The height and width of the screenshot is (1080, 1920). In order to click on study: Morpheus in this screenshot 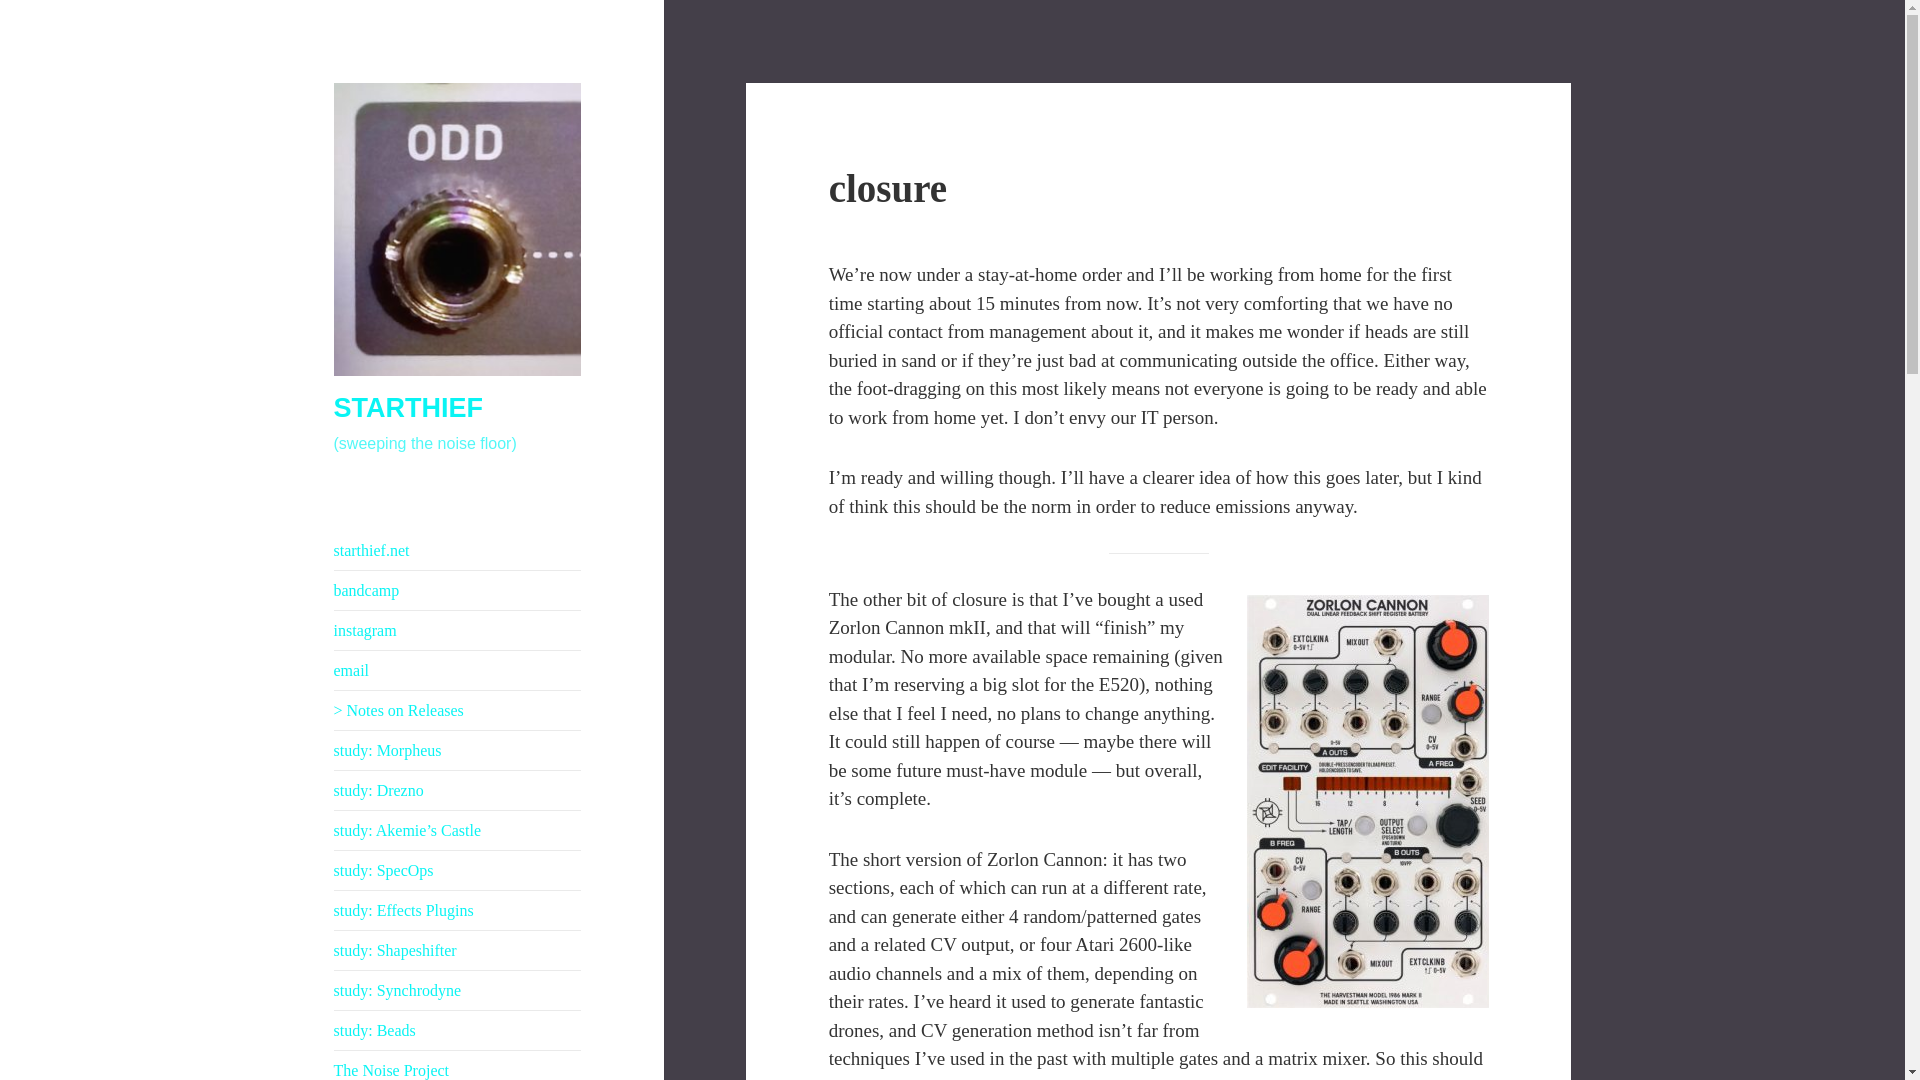, I will do `click(388, 750)`.